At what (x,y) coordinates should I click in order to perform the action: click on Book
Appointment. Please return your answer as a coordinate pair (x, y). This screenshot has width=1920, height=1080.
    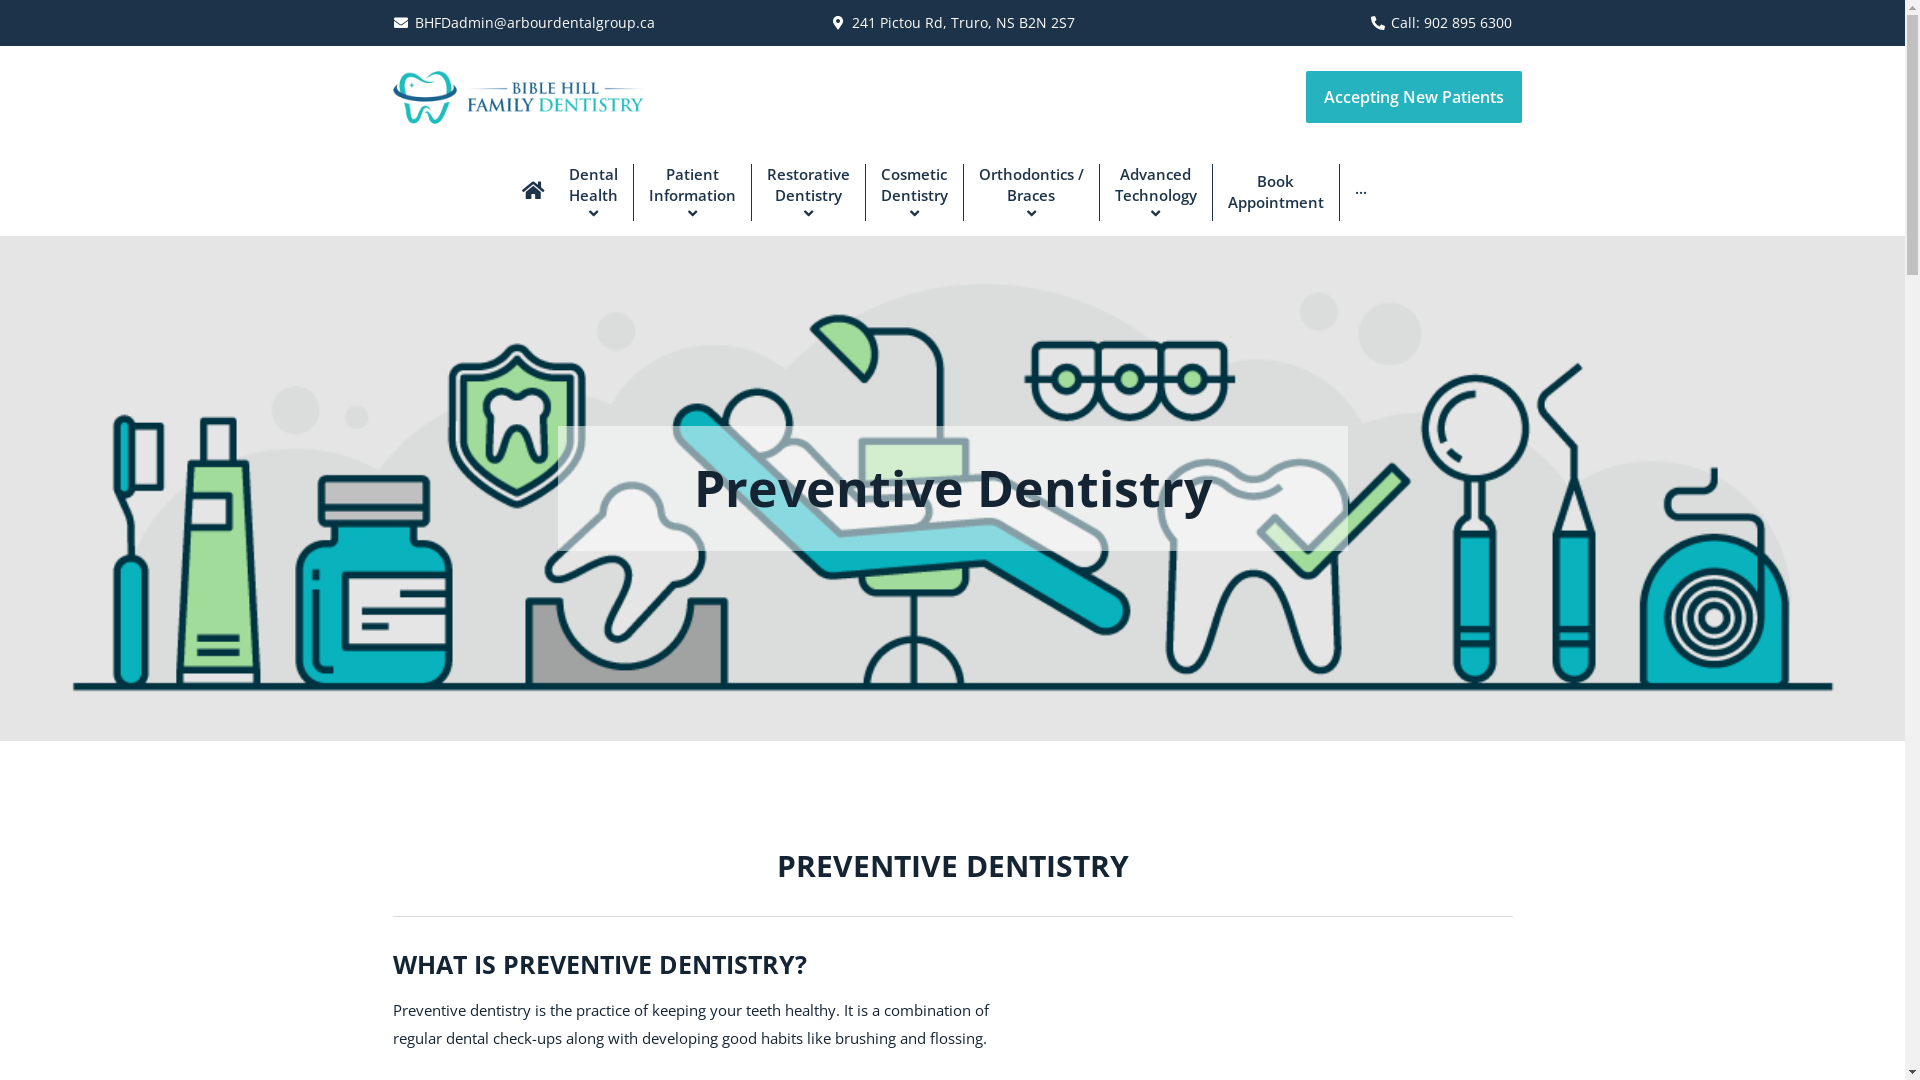
    Looking at the image, I should click on (1276, 192).